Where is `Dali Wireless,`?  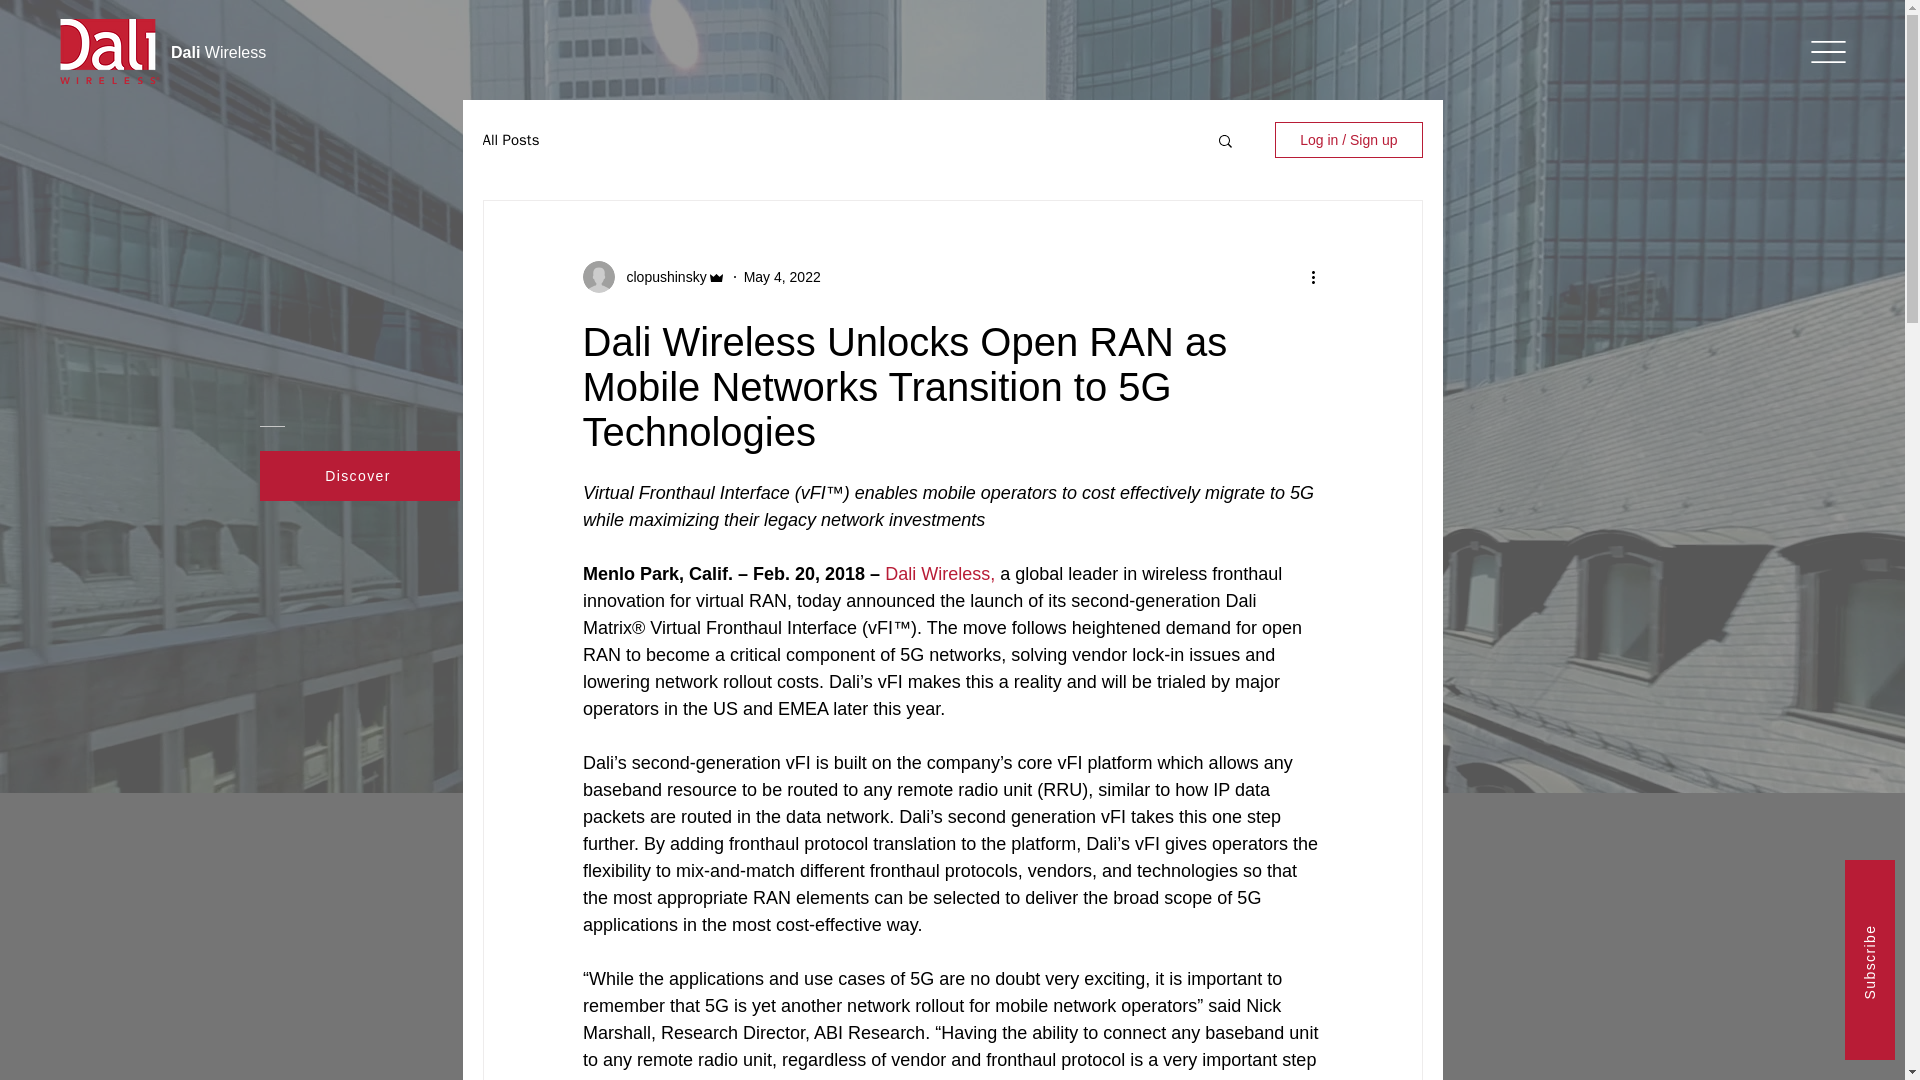 Dali Wireless, is located at coordinates (940, 574).